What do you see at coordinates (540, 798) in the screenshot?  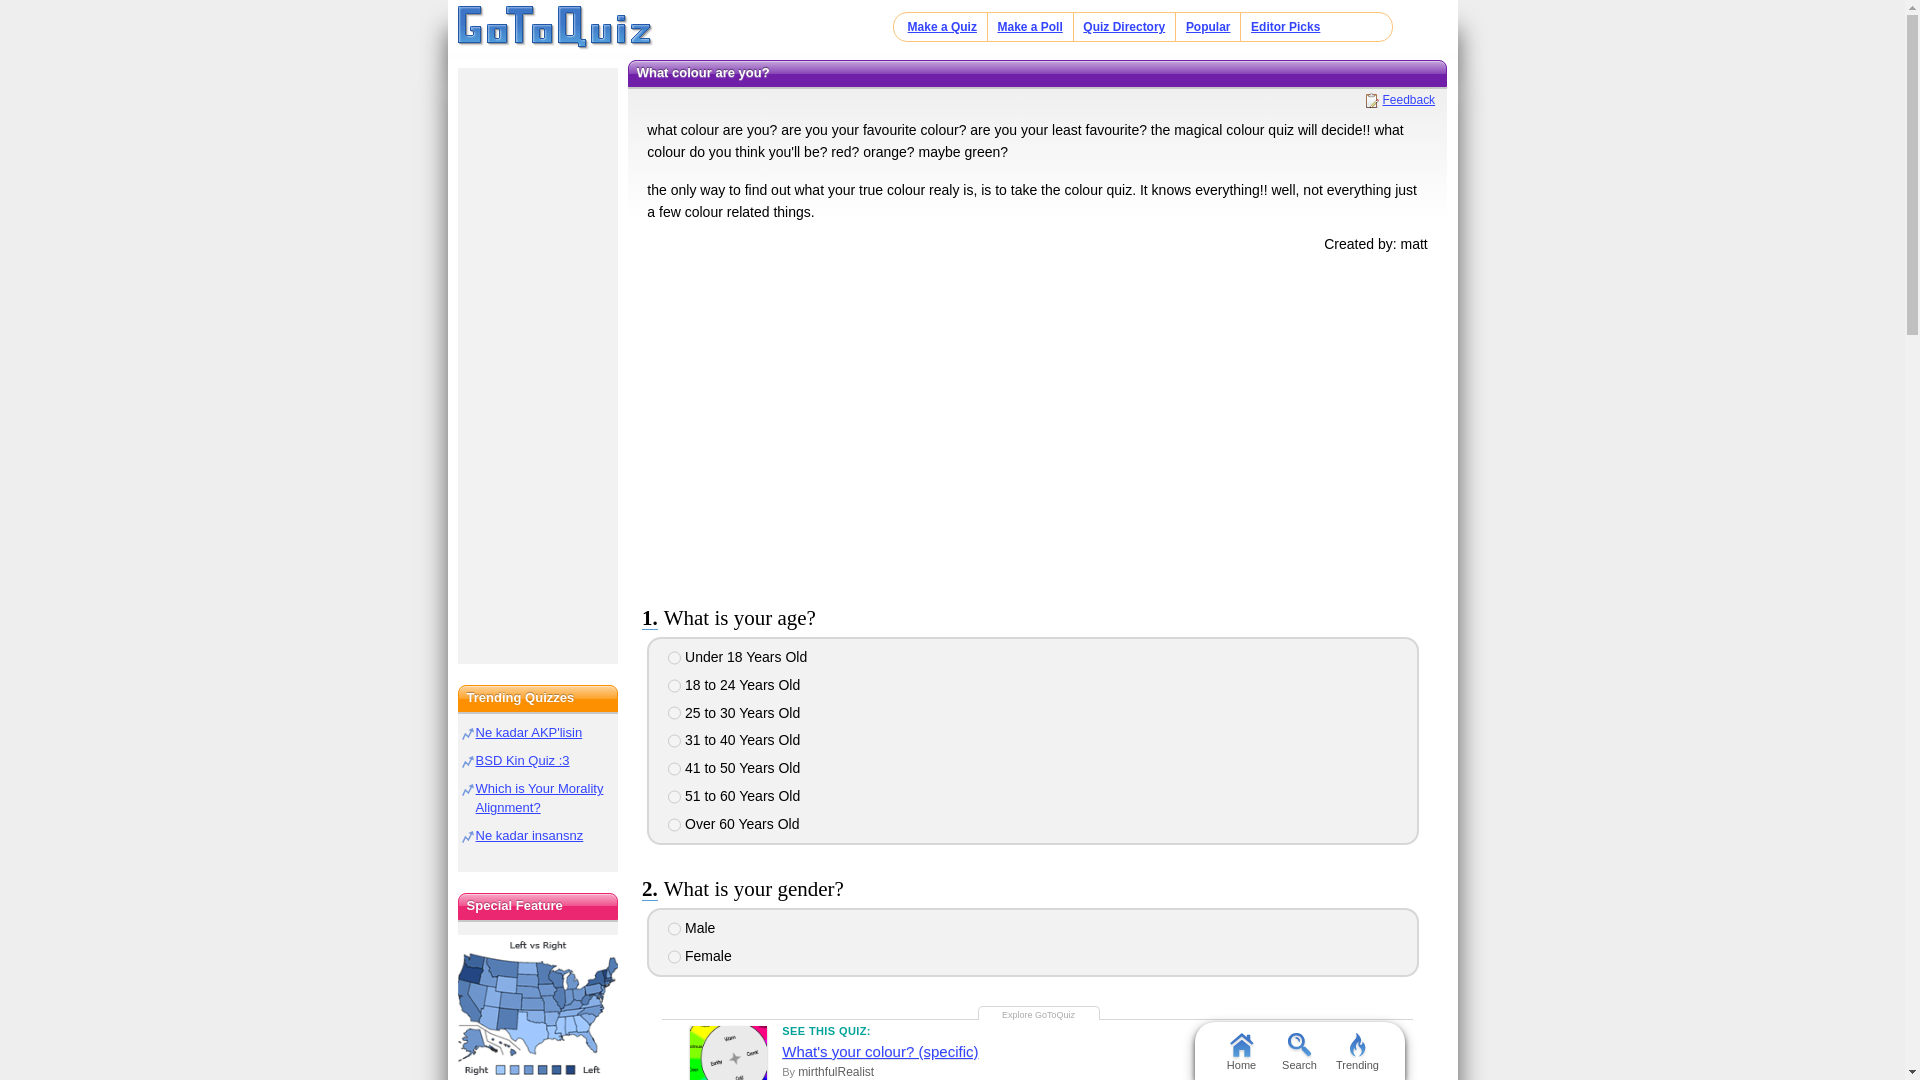 I see `Which is Your Morality Alignment?` at bounding box center [540, 798].